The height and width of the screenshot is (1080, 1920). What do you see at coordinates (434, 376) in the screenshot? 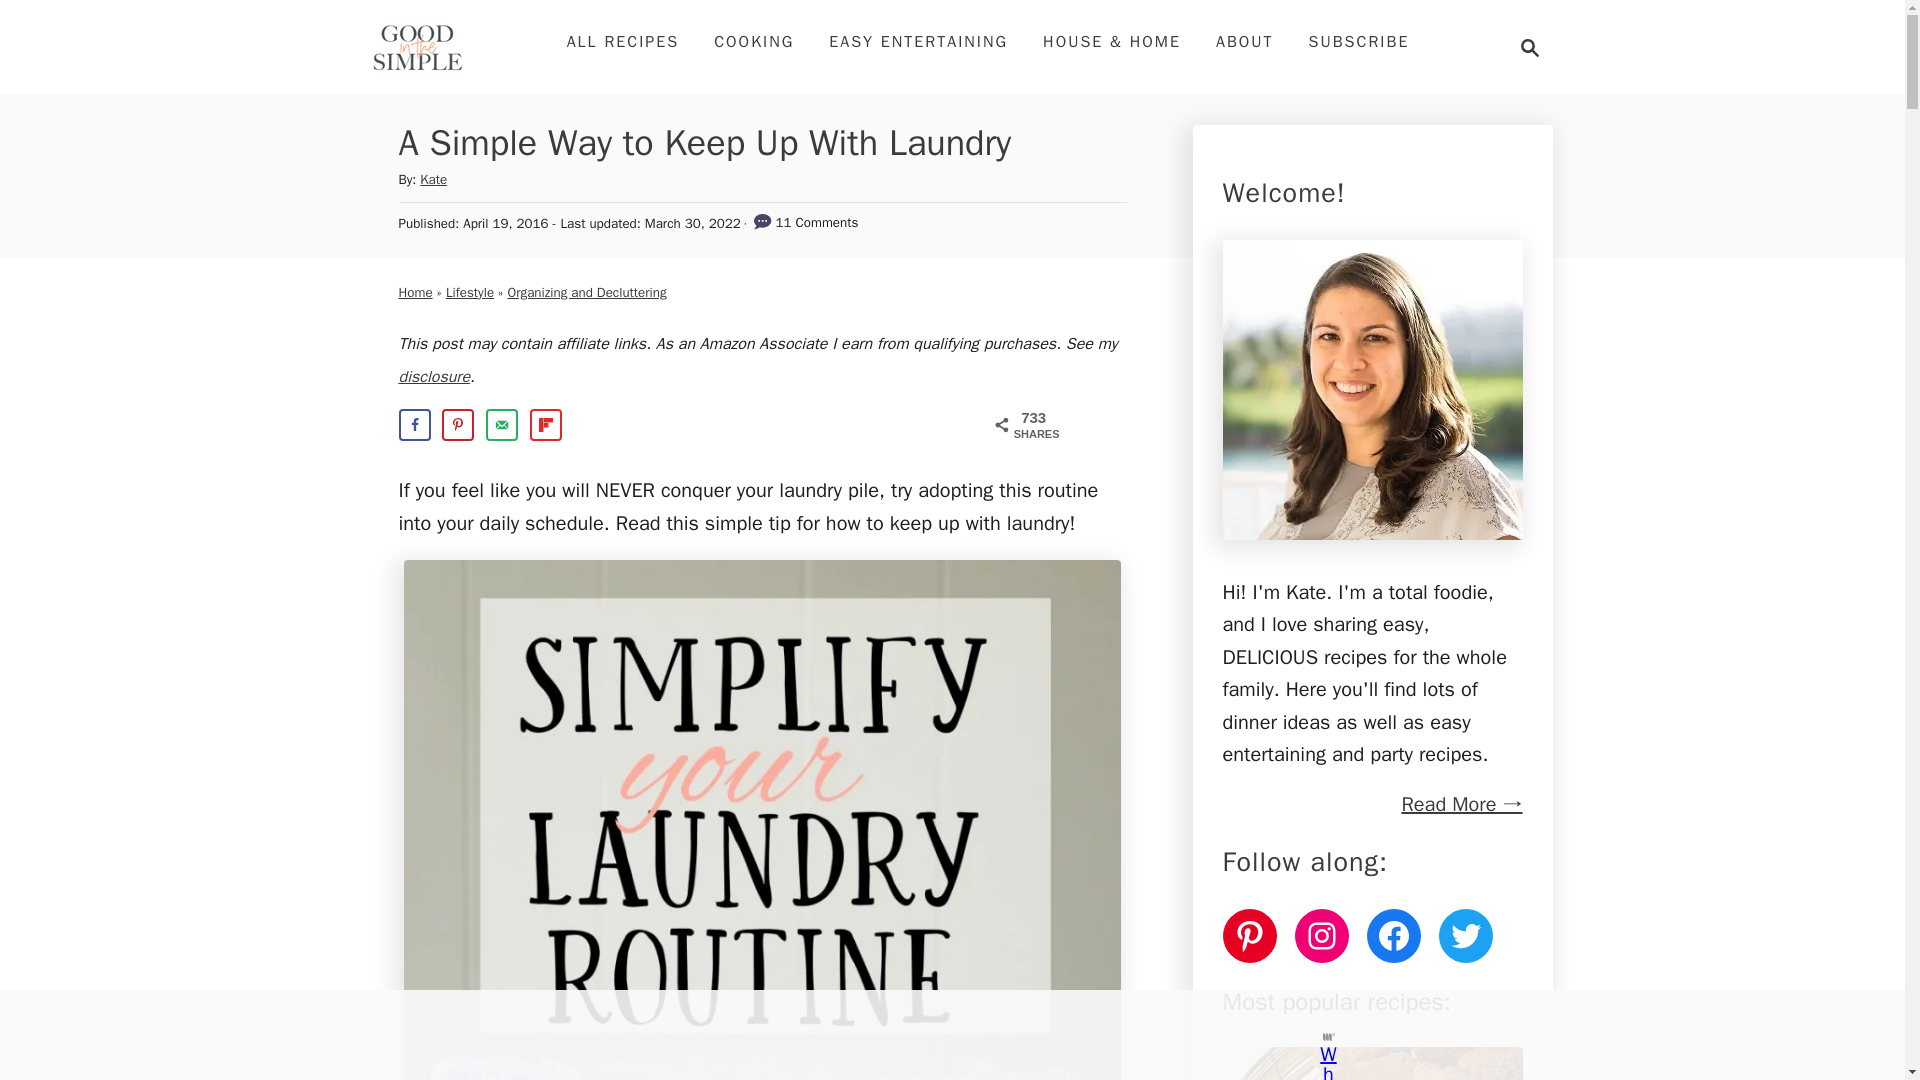
I see `Home` at bounding box center [434, 376].